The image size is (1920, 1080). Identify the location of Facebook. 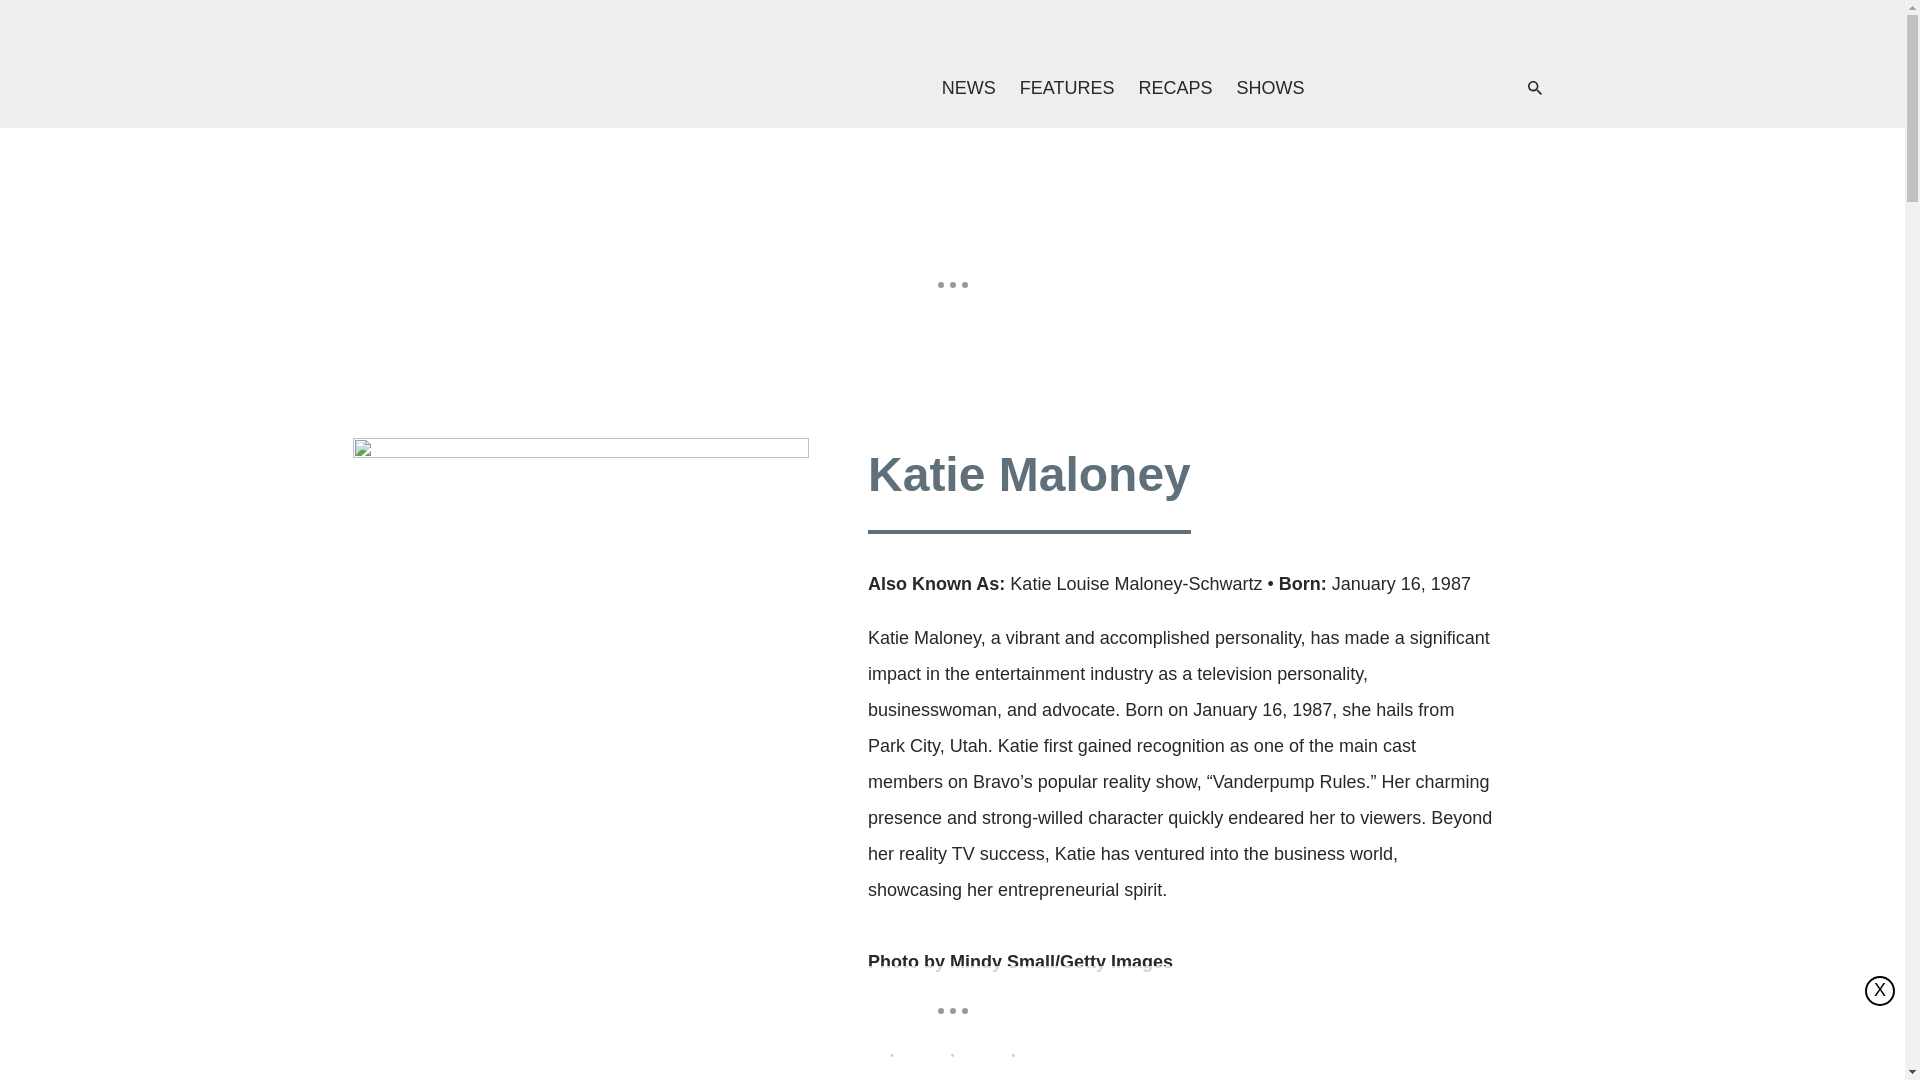
(1383, 88).